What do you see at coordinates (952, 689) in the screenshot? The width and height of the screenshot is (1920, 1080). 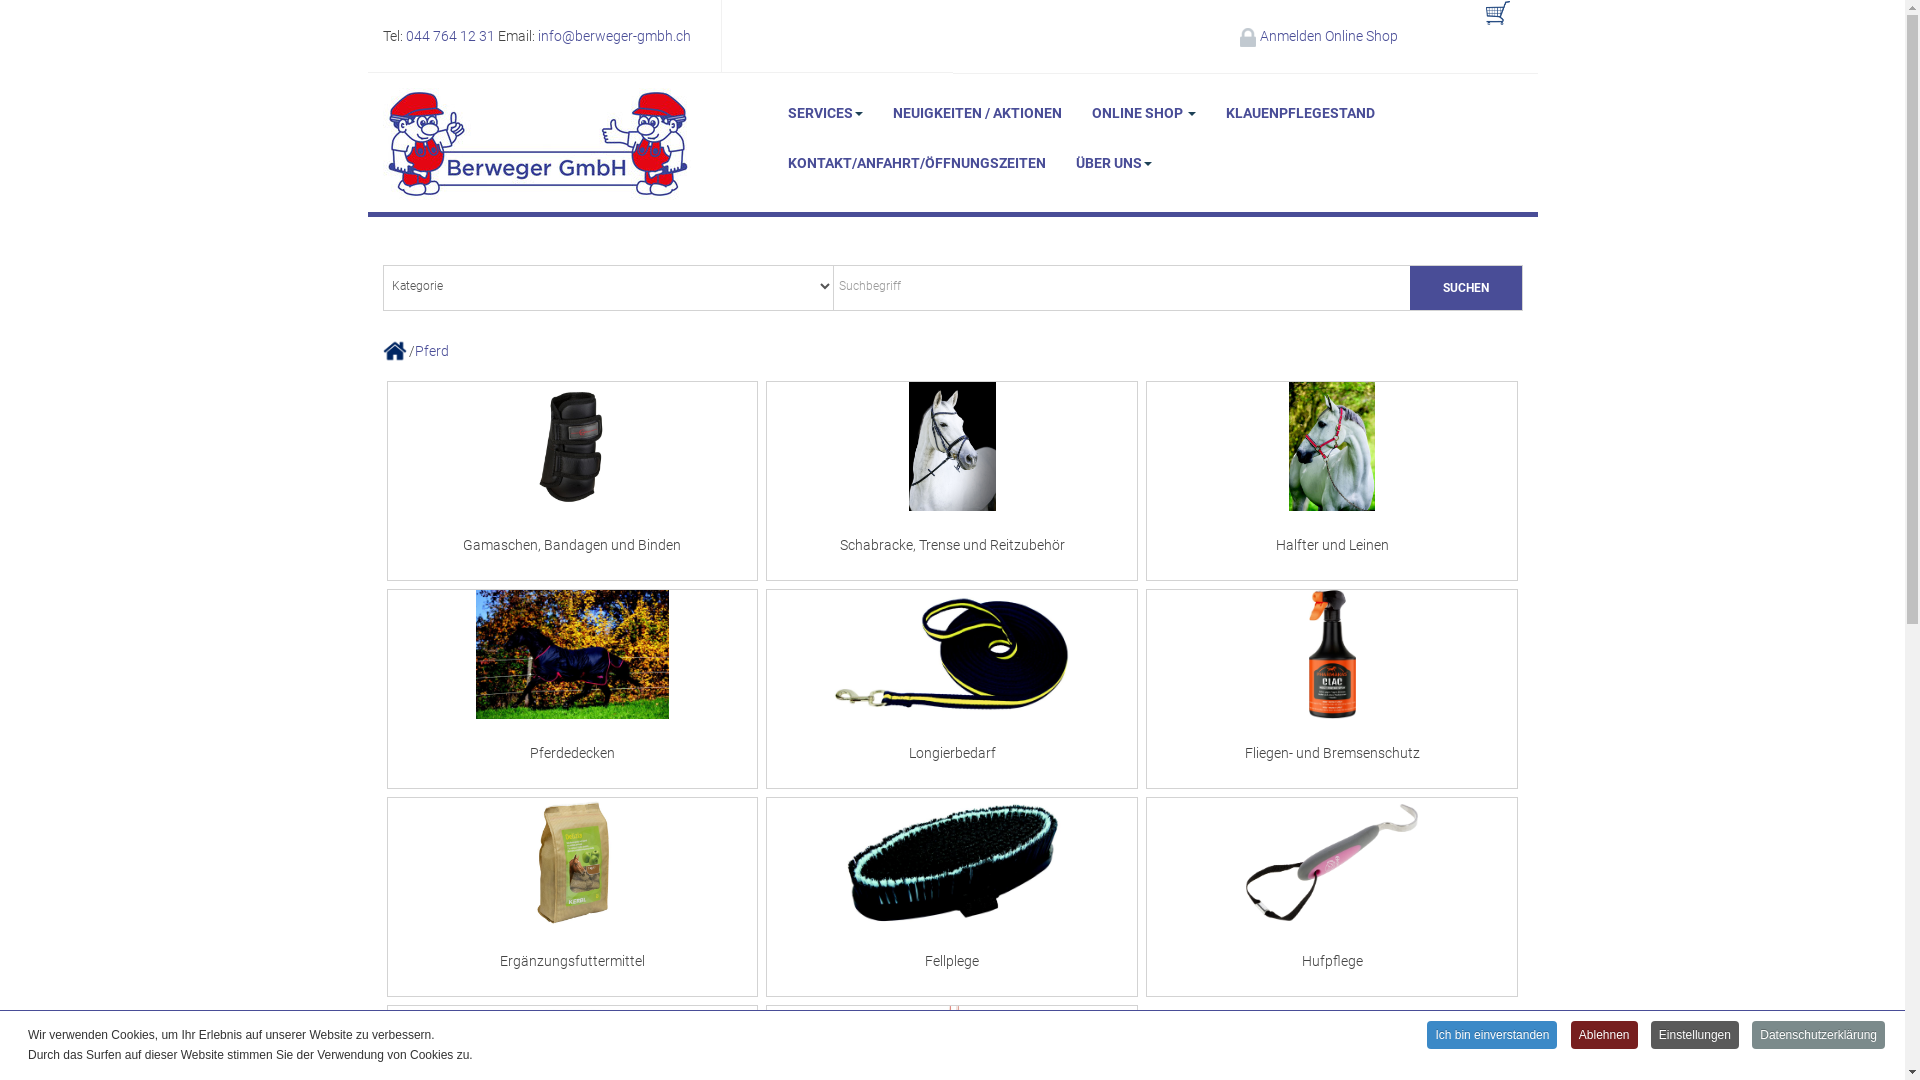 I see `Longierbedarf` at bounding box center [952, 689].